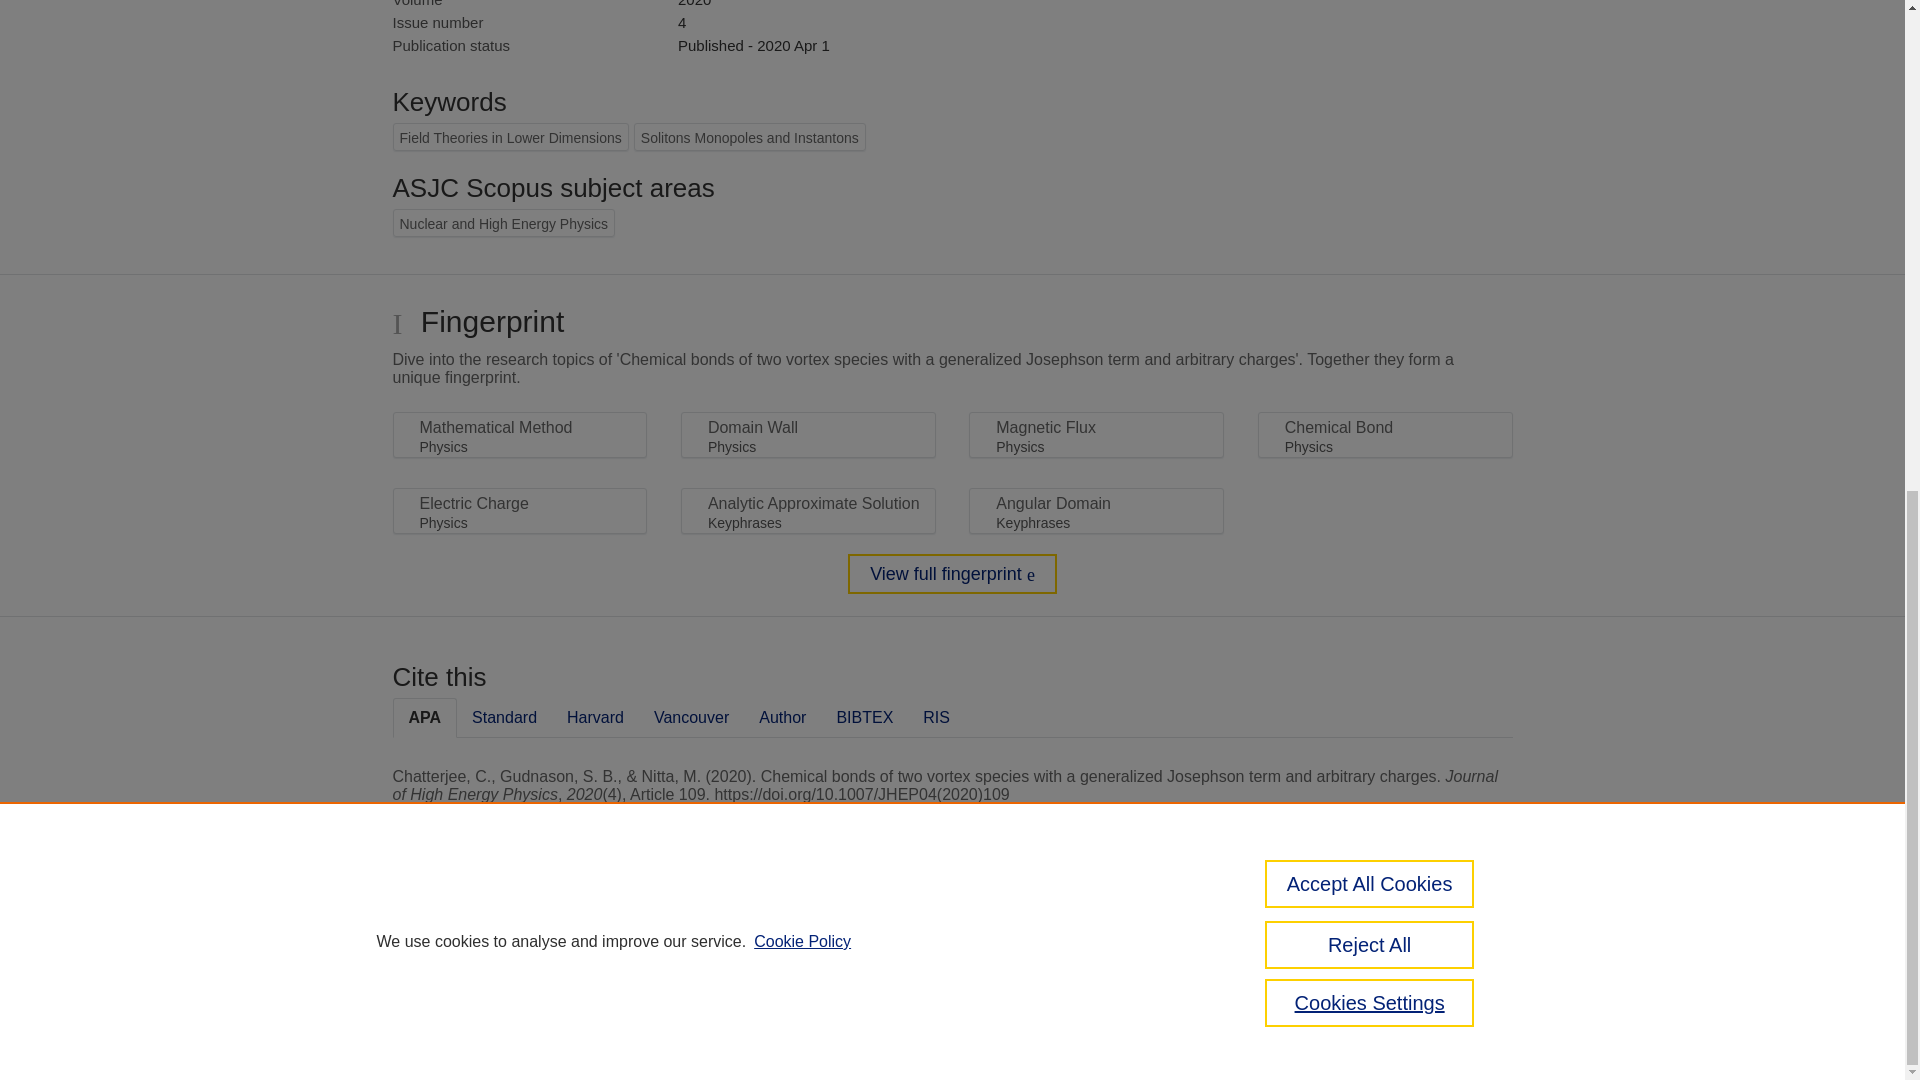 The width and height of the screenshot is (1920, 1080). What do you see at coordinates (668, 960) in the screenshot?
I see `Elsevier B.V.` at bounding box center [668, 960].